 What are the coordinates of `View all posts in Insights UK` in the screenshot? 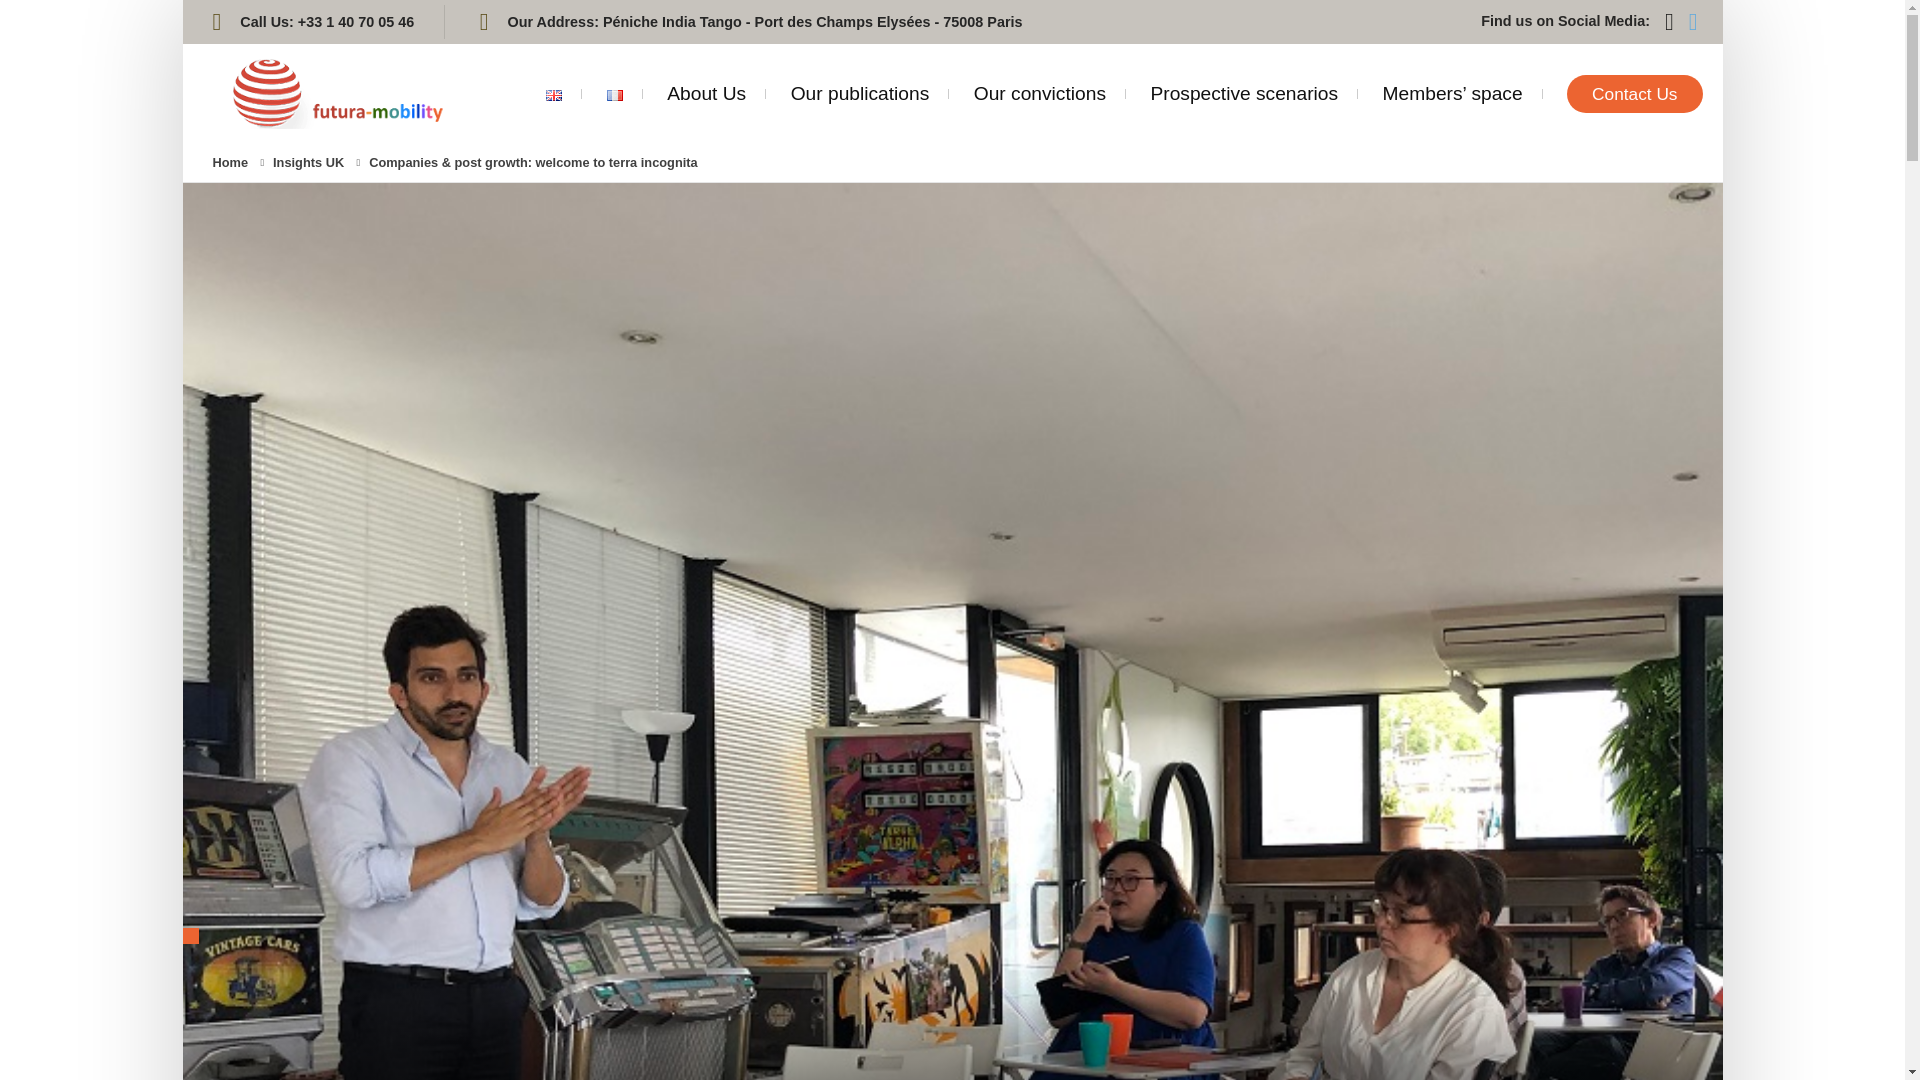 It's located at (308, 162).